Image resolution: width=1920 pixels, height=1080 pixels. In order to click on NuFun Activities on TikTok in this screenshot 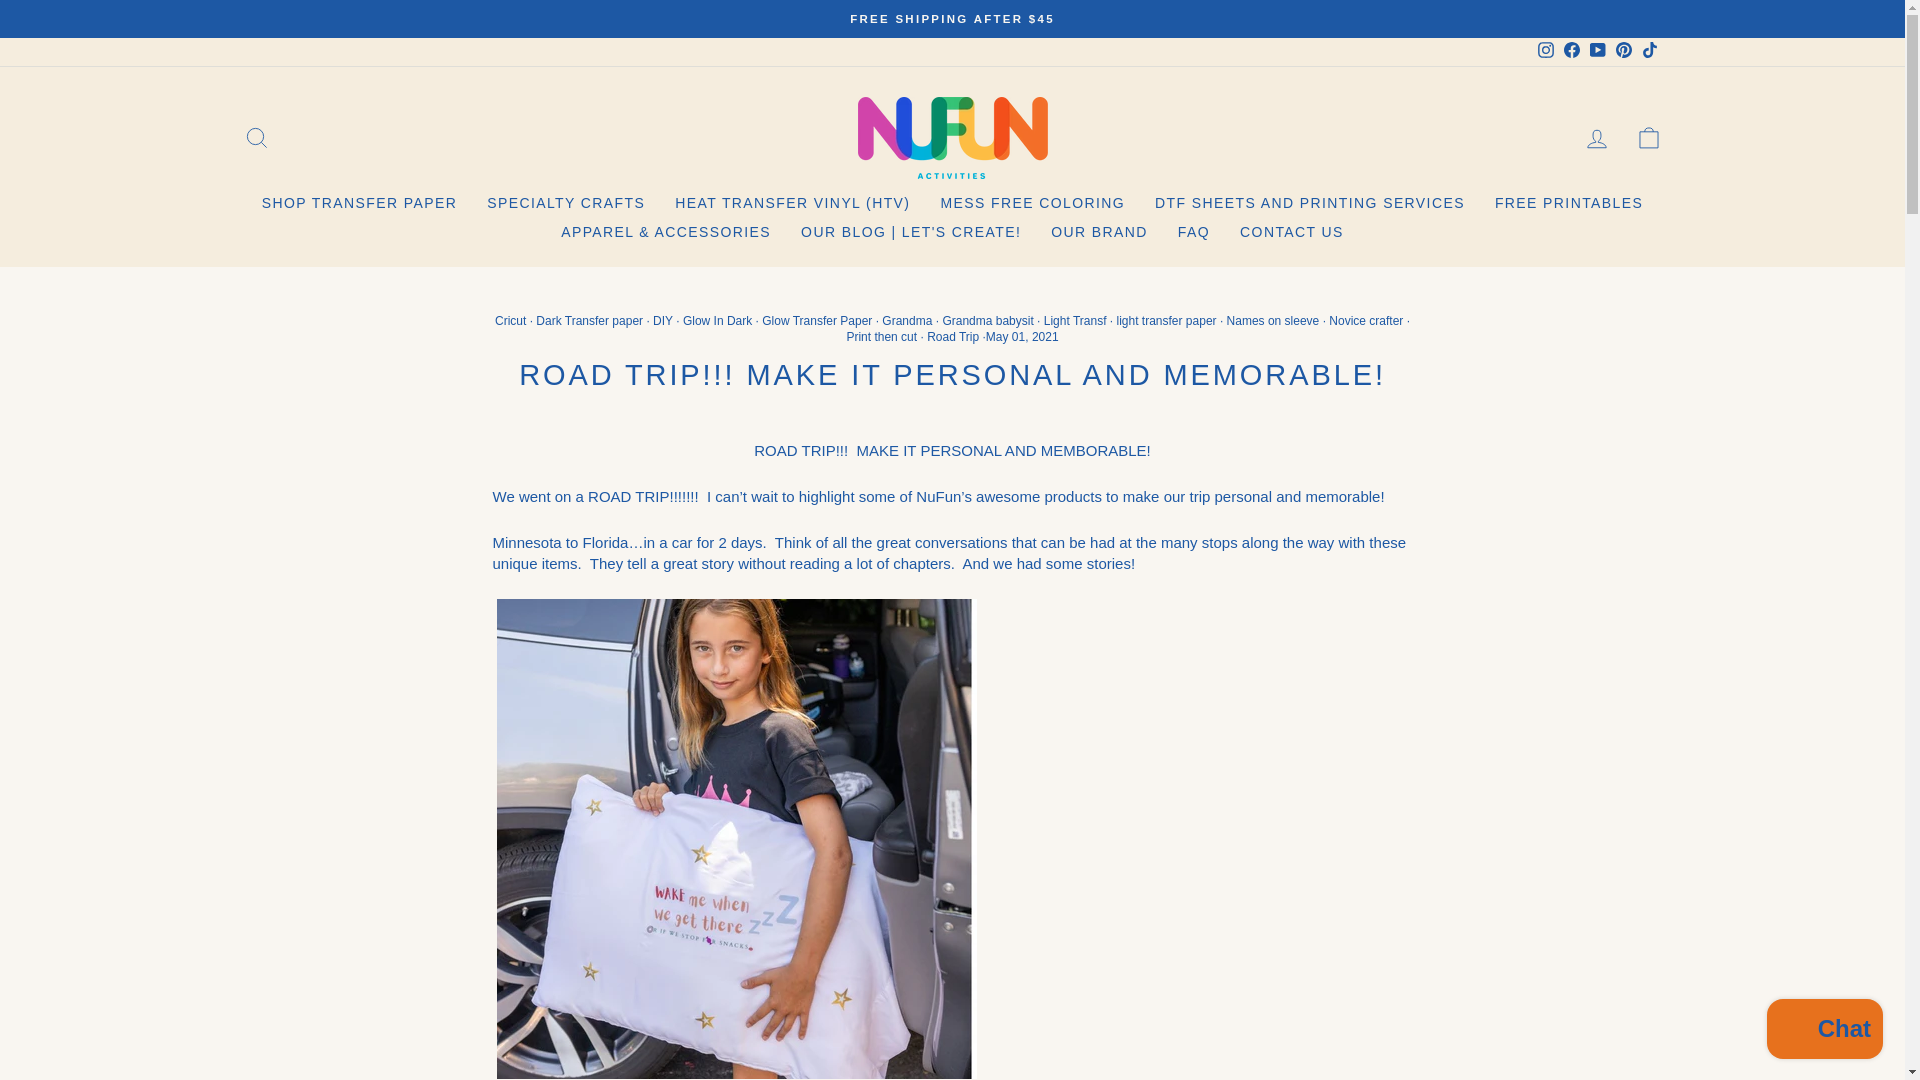, I will do `click(1648, 51)`.